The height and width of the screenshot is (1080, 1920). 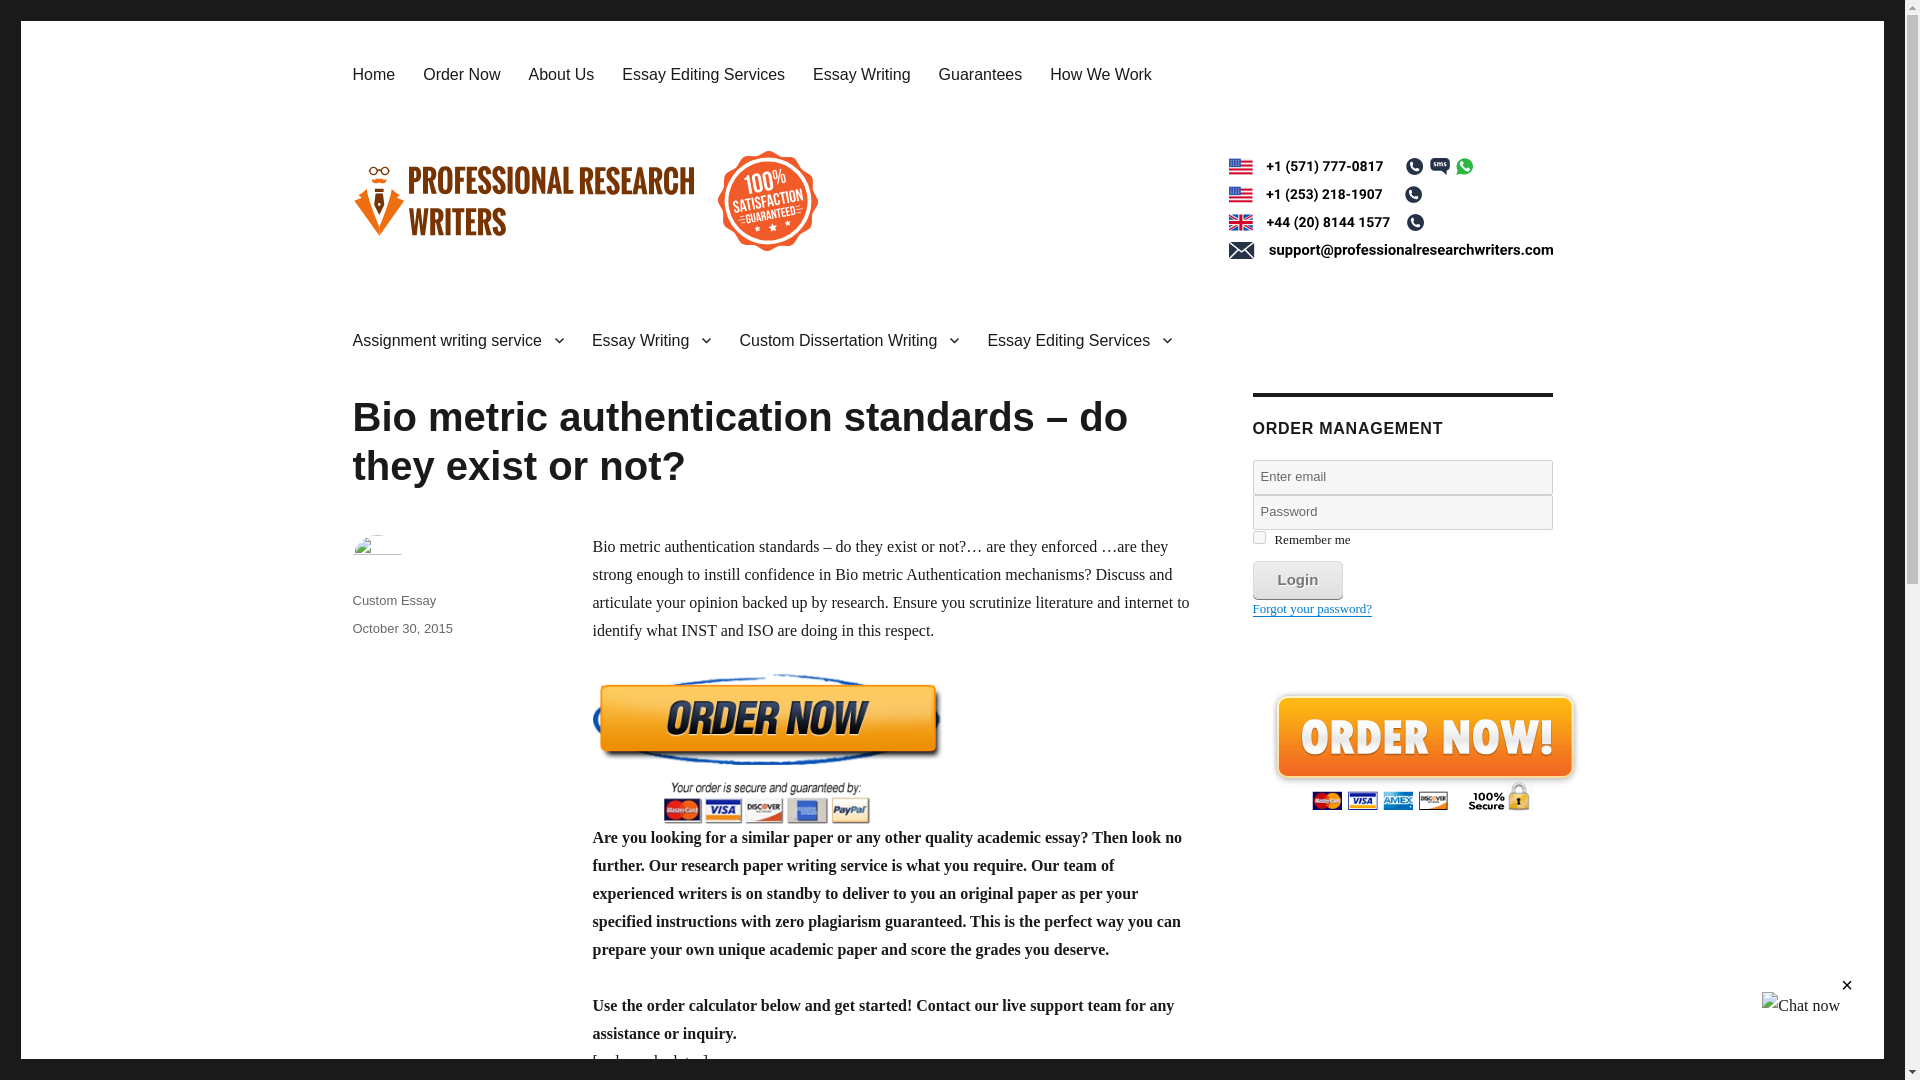 What do you see at coordinates (561, 74) in the screenshot?
I see `About Us` at bounding box center [561, 74].